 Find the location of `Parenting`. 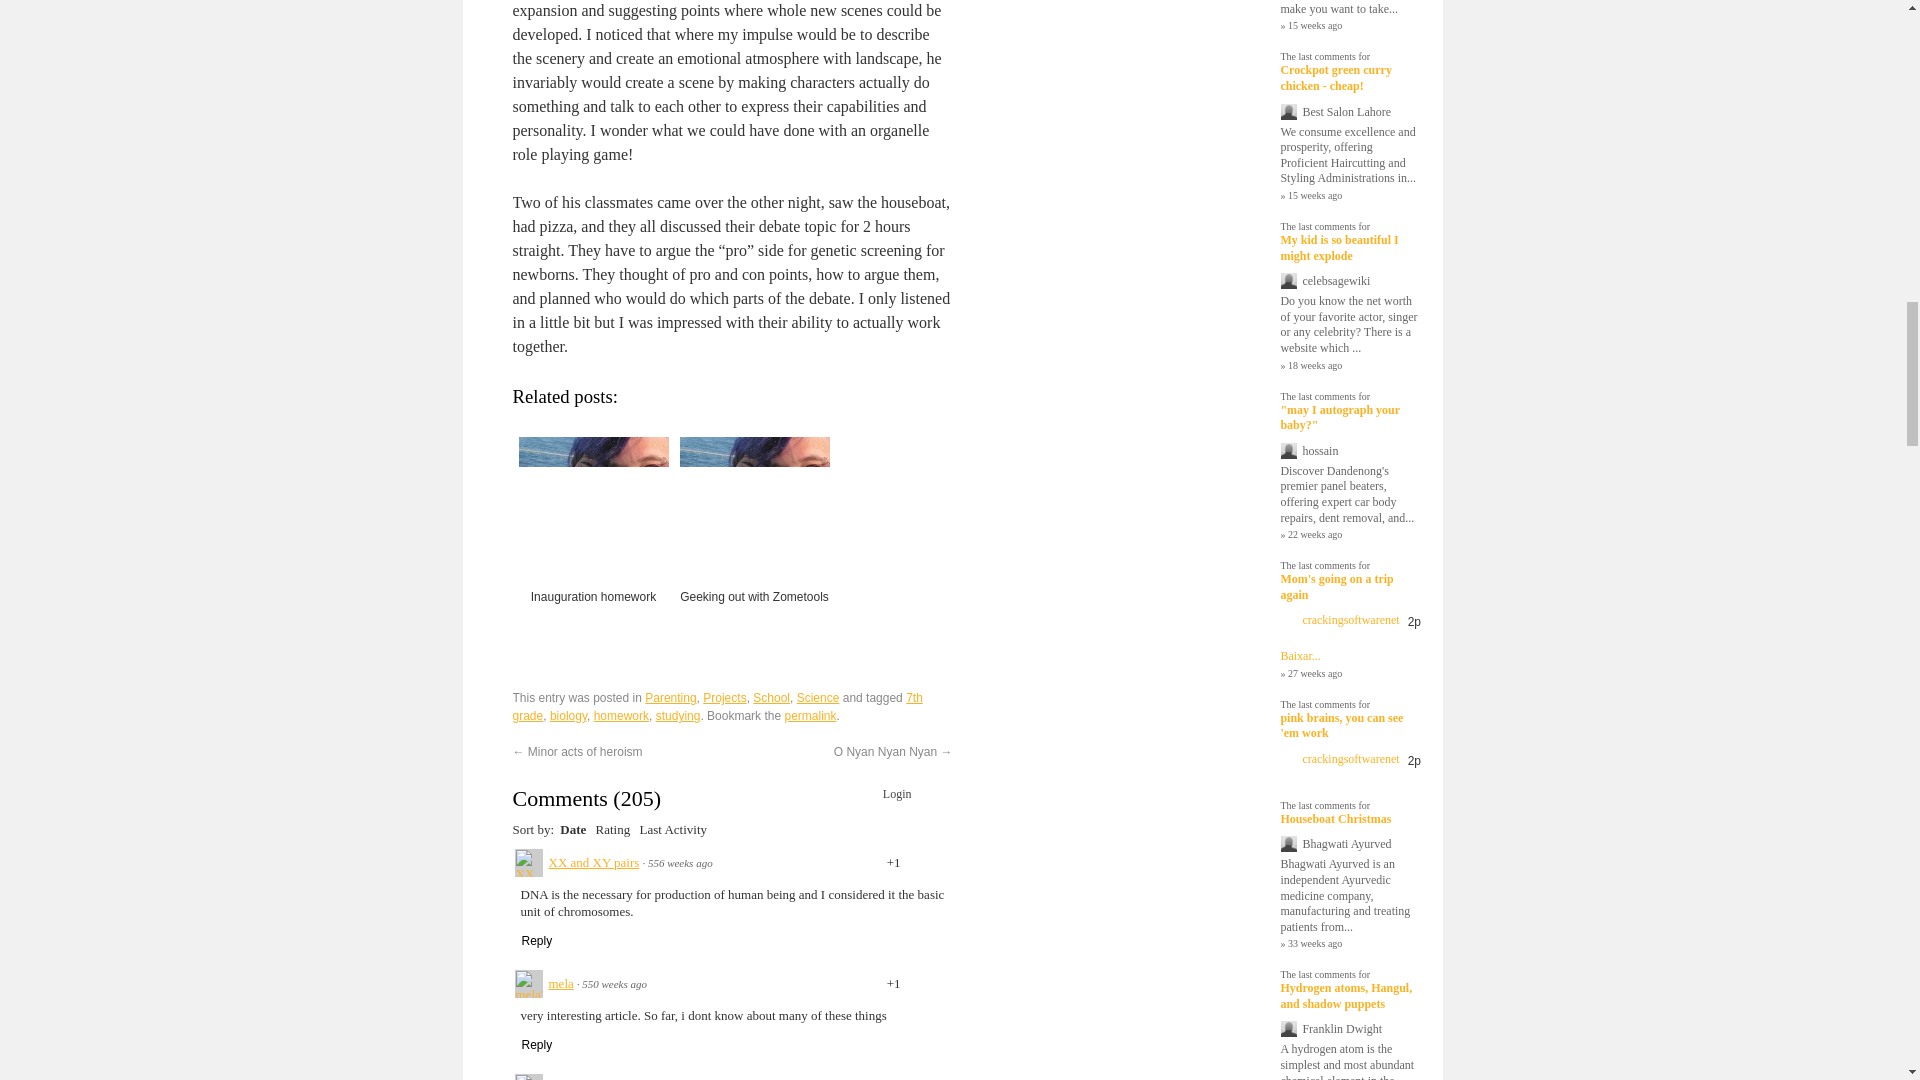

Parenting is located at coordinates (670, 698).